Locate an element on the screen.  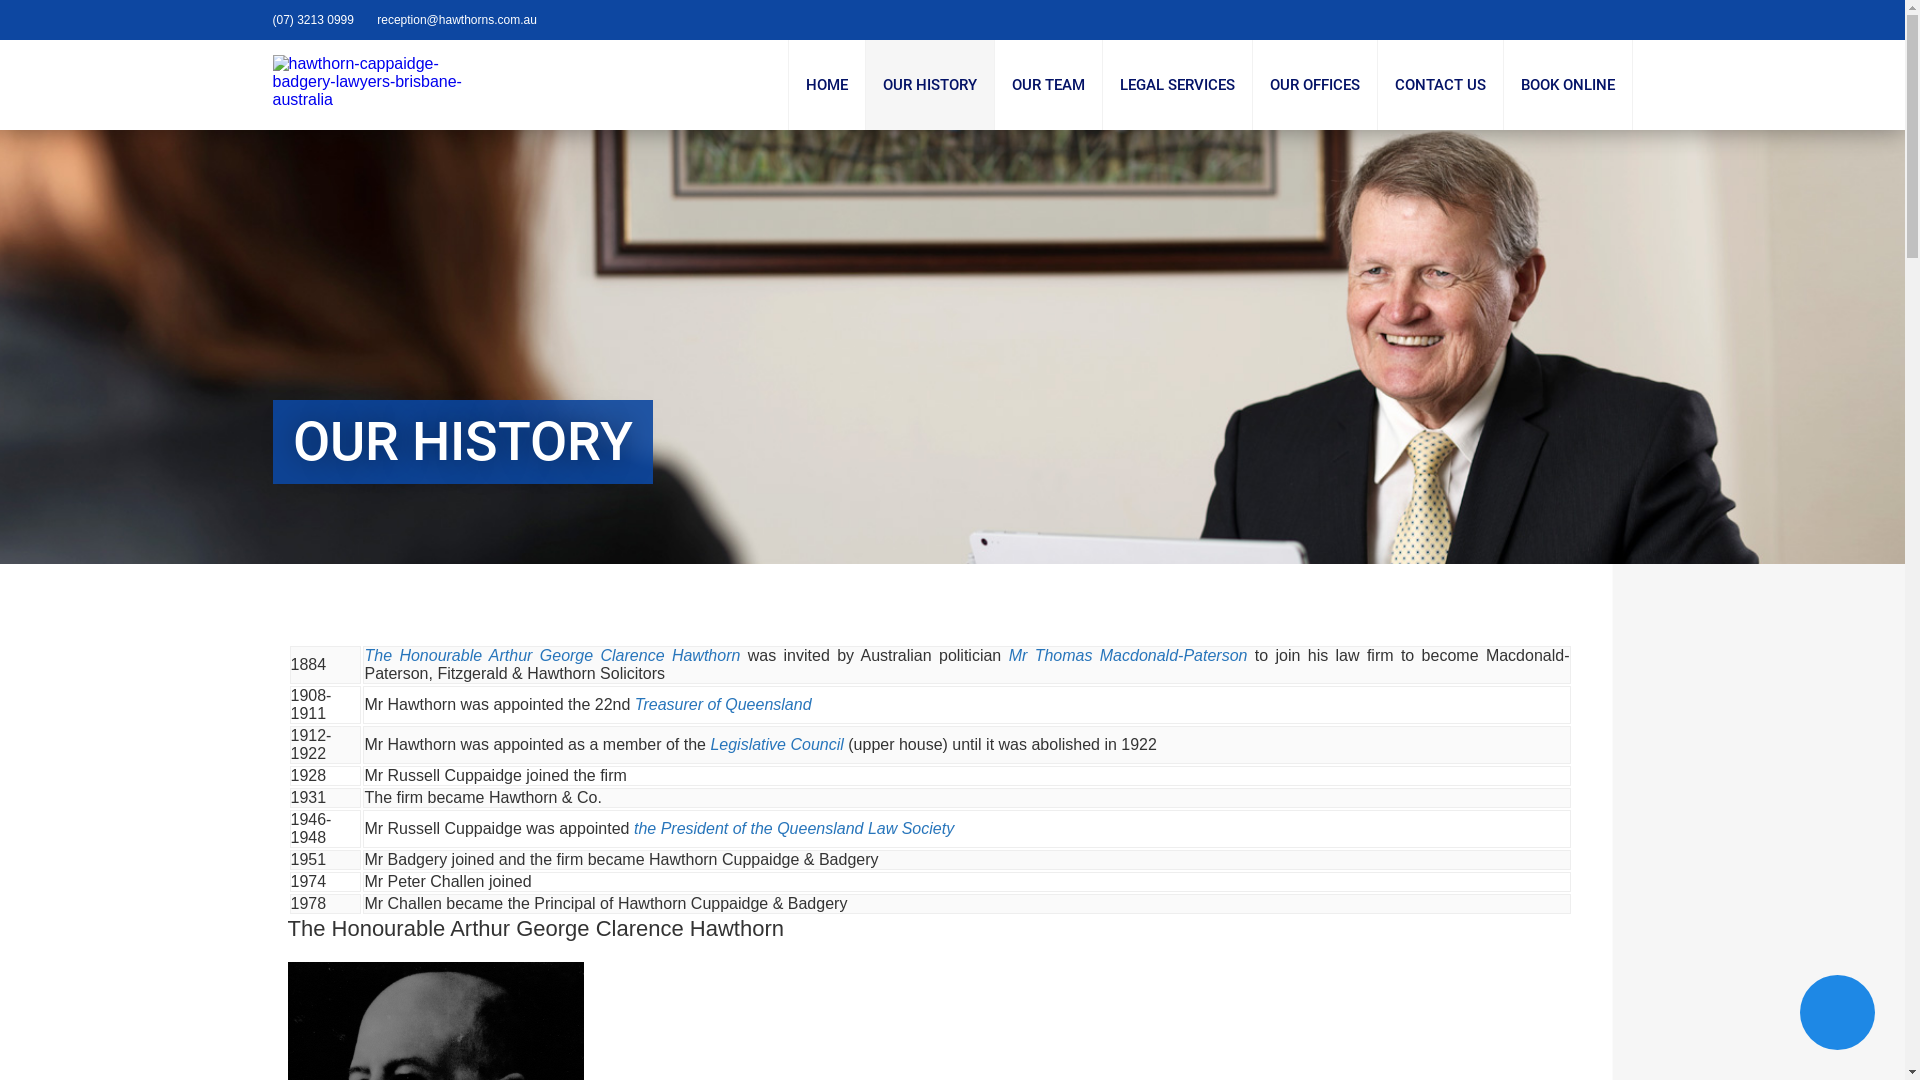
Mr Thomas Macdonald-Paterson is located at coordinates (1132, 656).